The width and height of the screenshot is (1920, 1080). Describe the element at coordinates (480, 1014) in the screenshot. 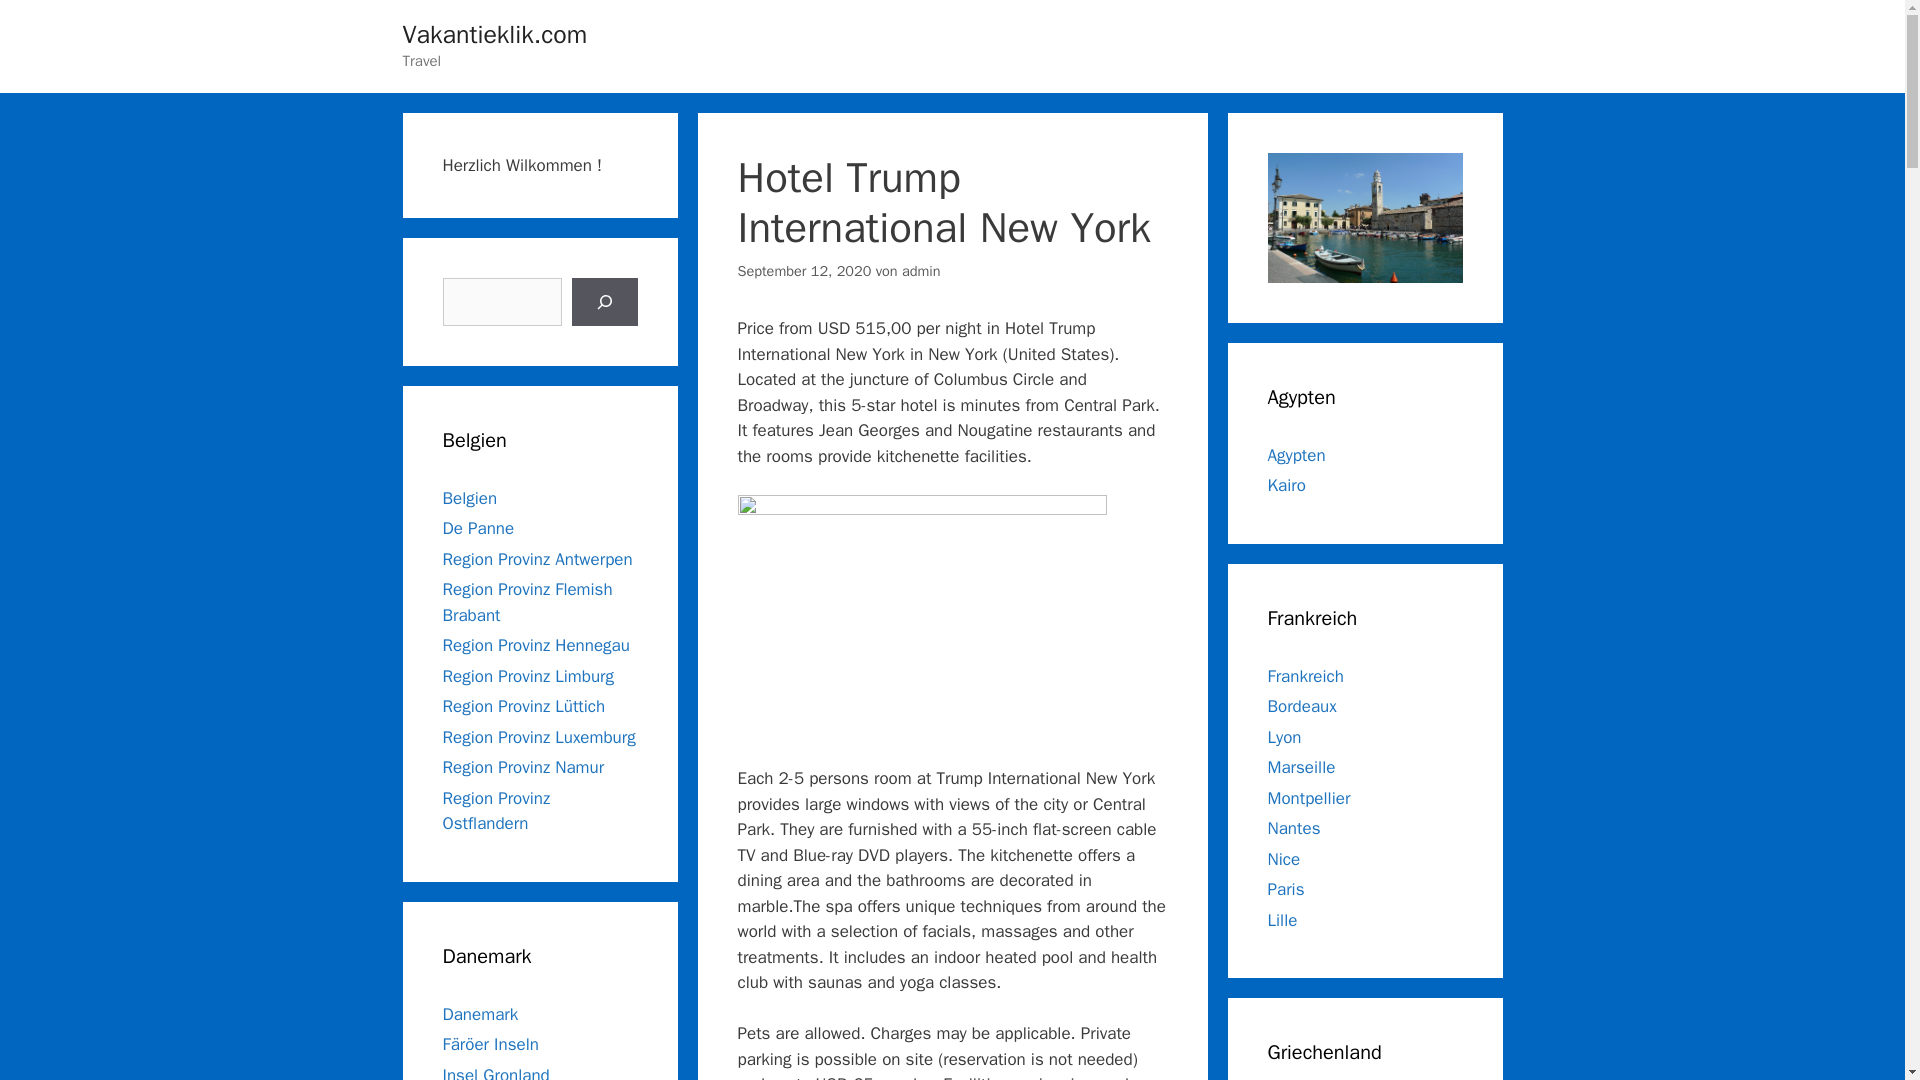

I see `Danemark` at that location.